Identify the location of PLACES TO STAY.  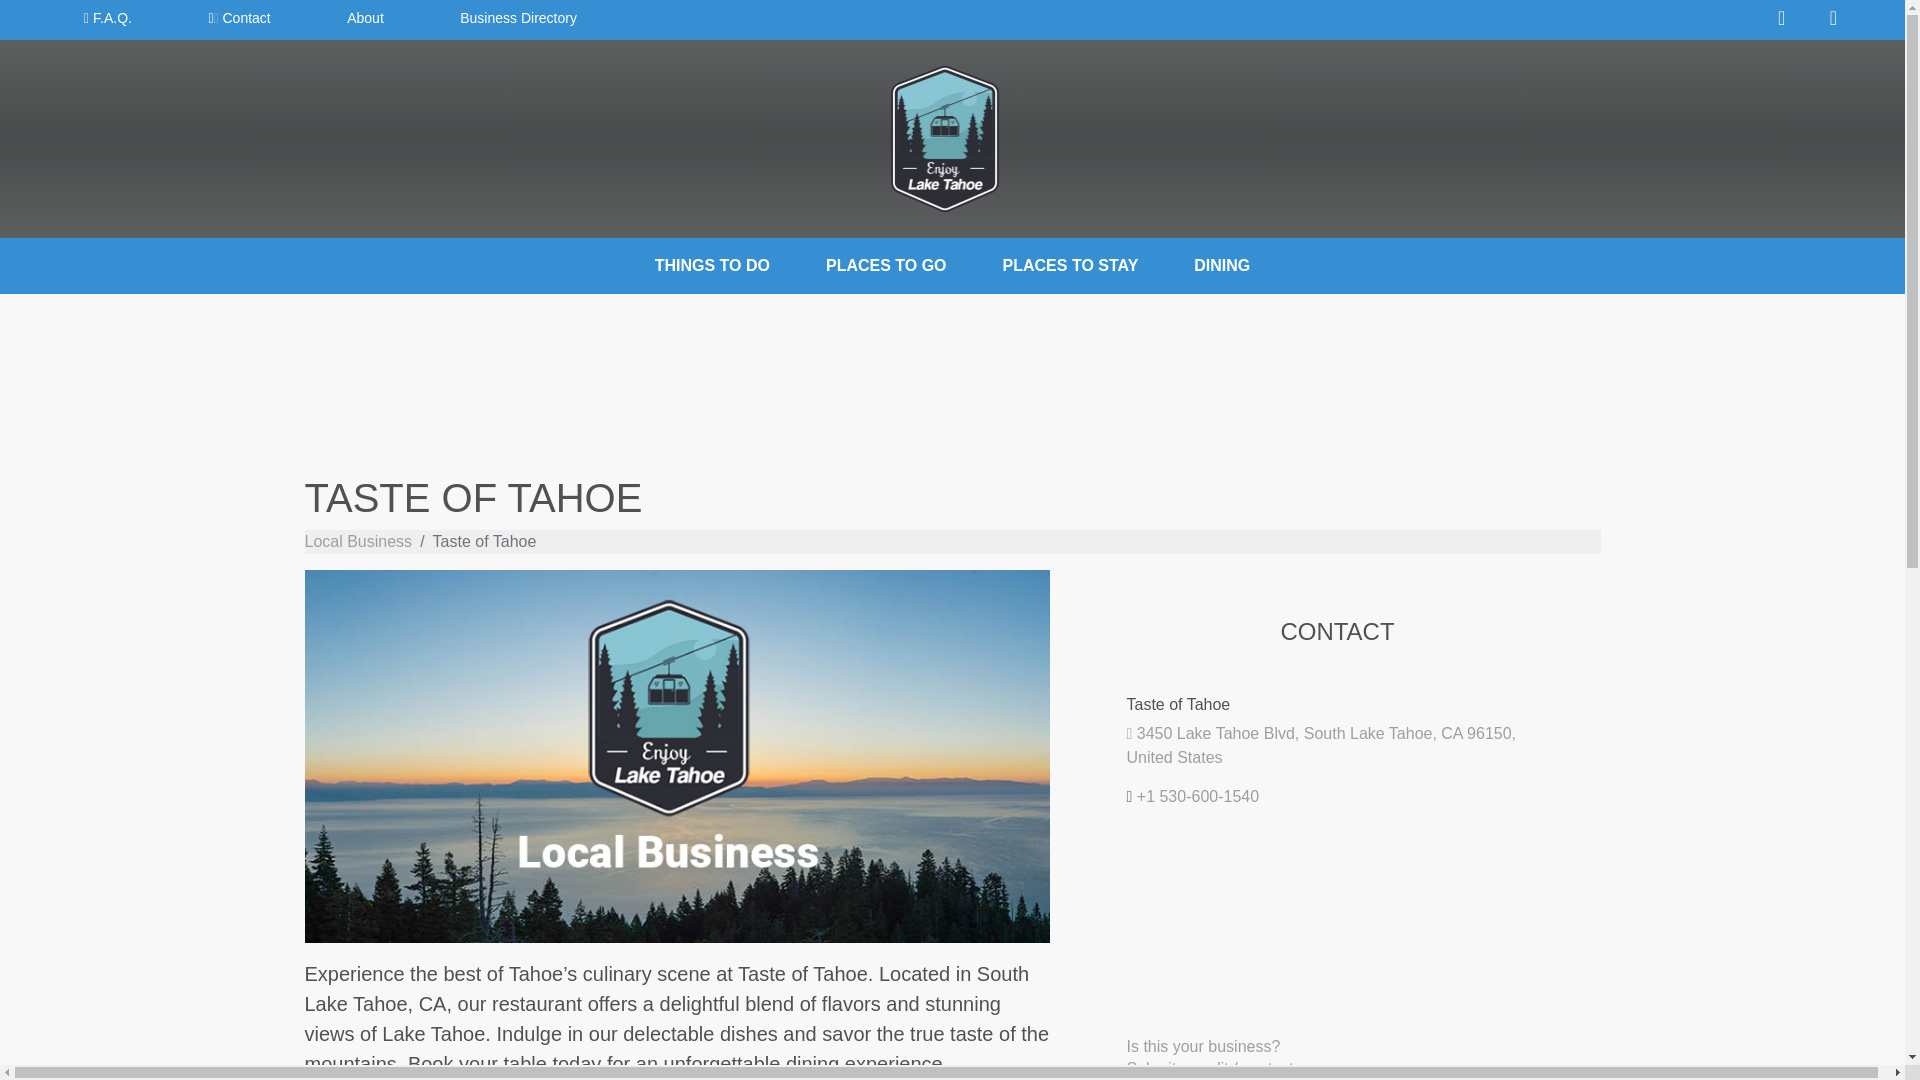
(1070, 266).